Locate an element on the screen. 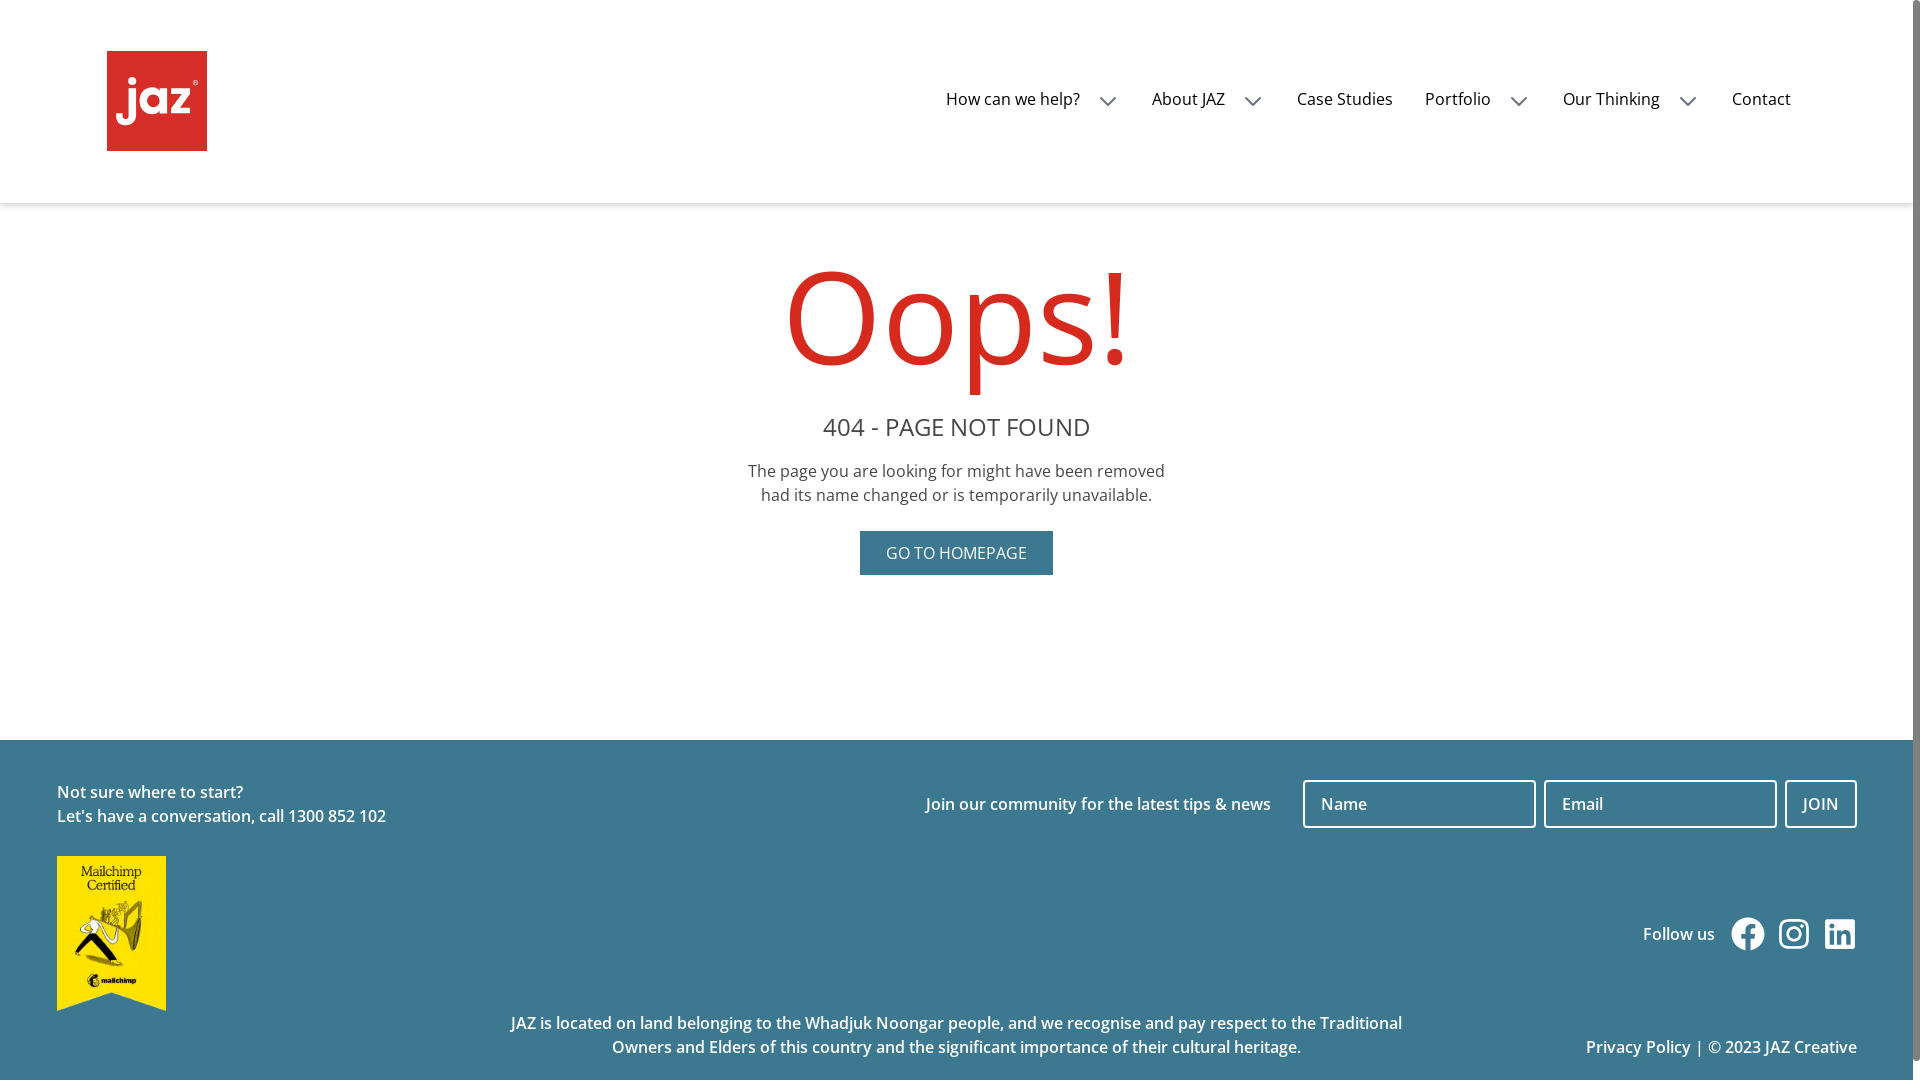 Image resolution: width=1920 pixels, height=1080 pixels. Case Studies is located at coordinates (1344, 99).